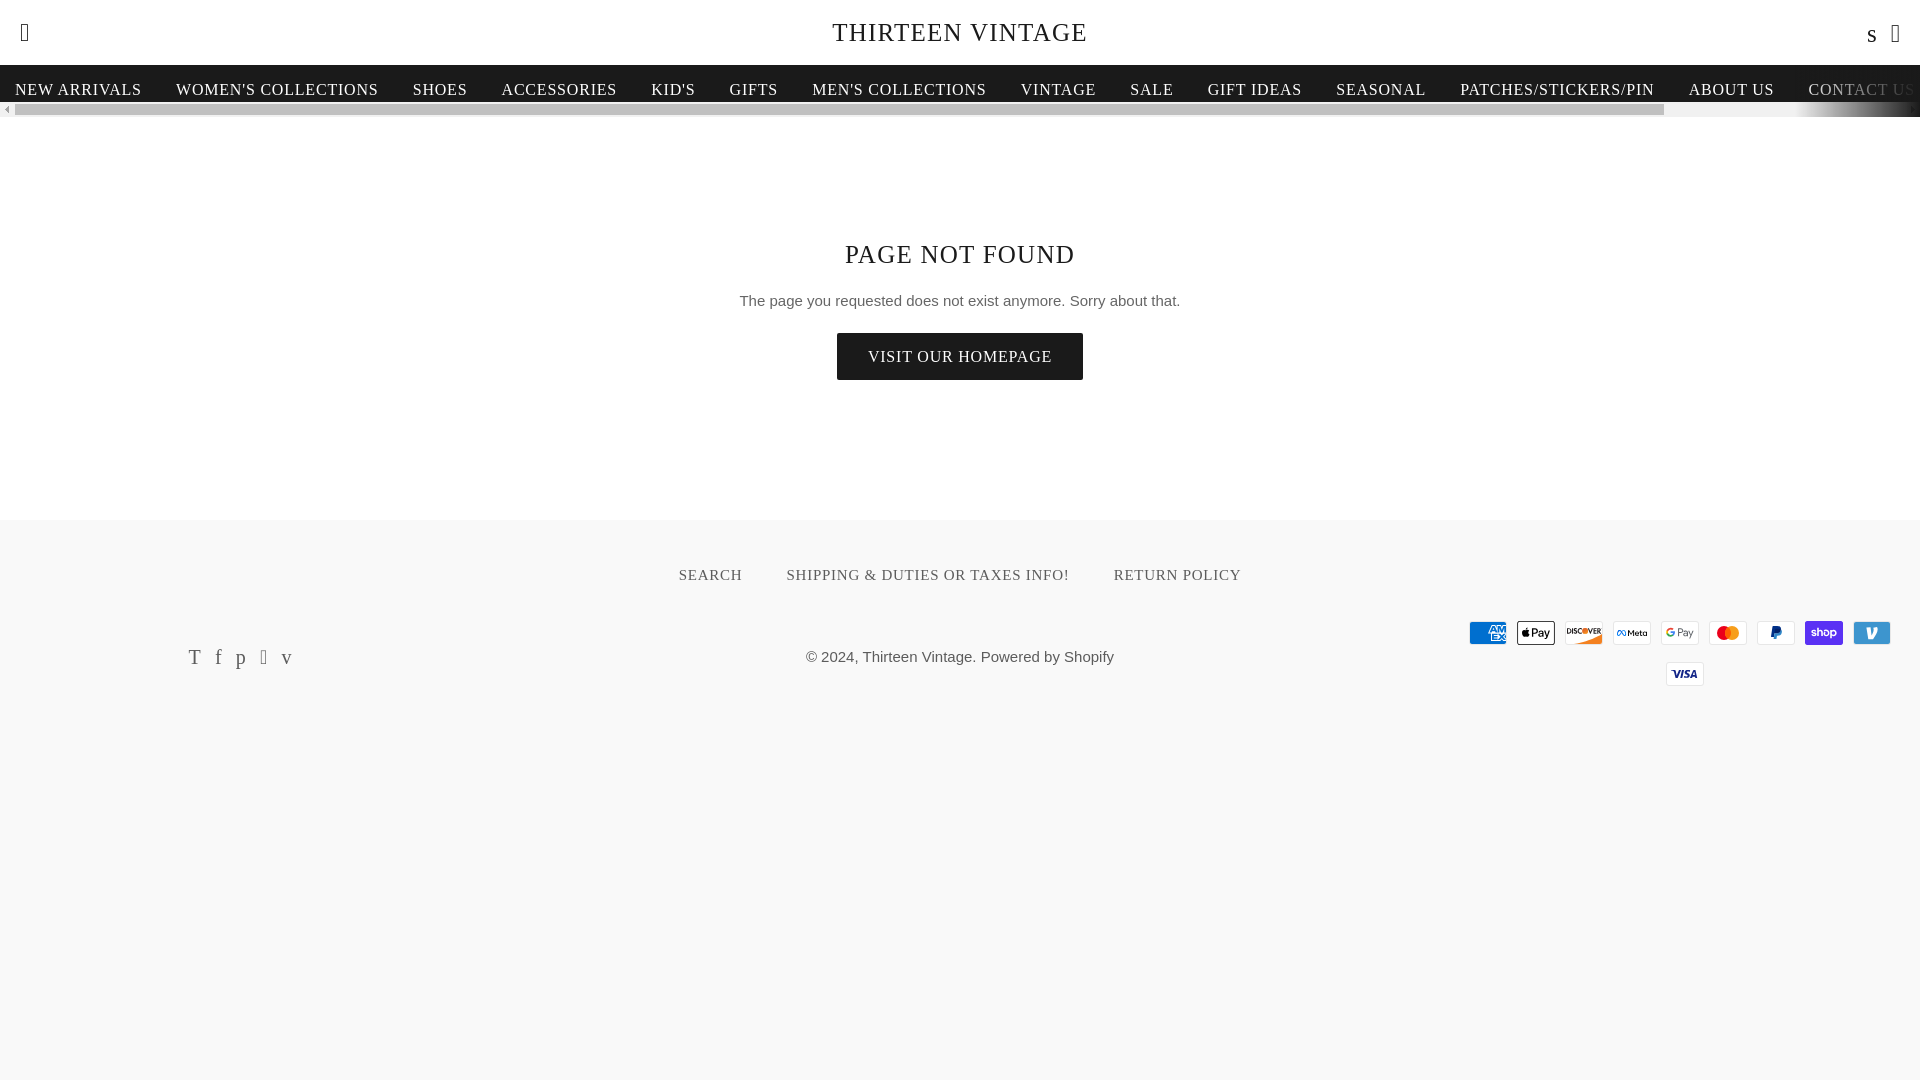  Describe the element at coordinates (218, 658) in the screenshot. I see `Thirteen Vintage on Facebook` at that location.